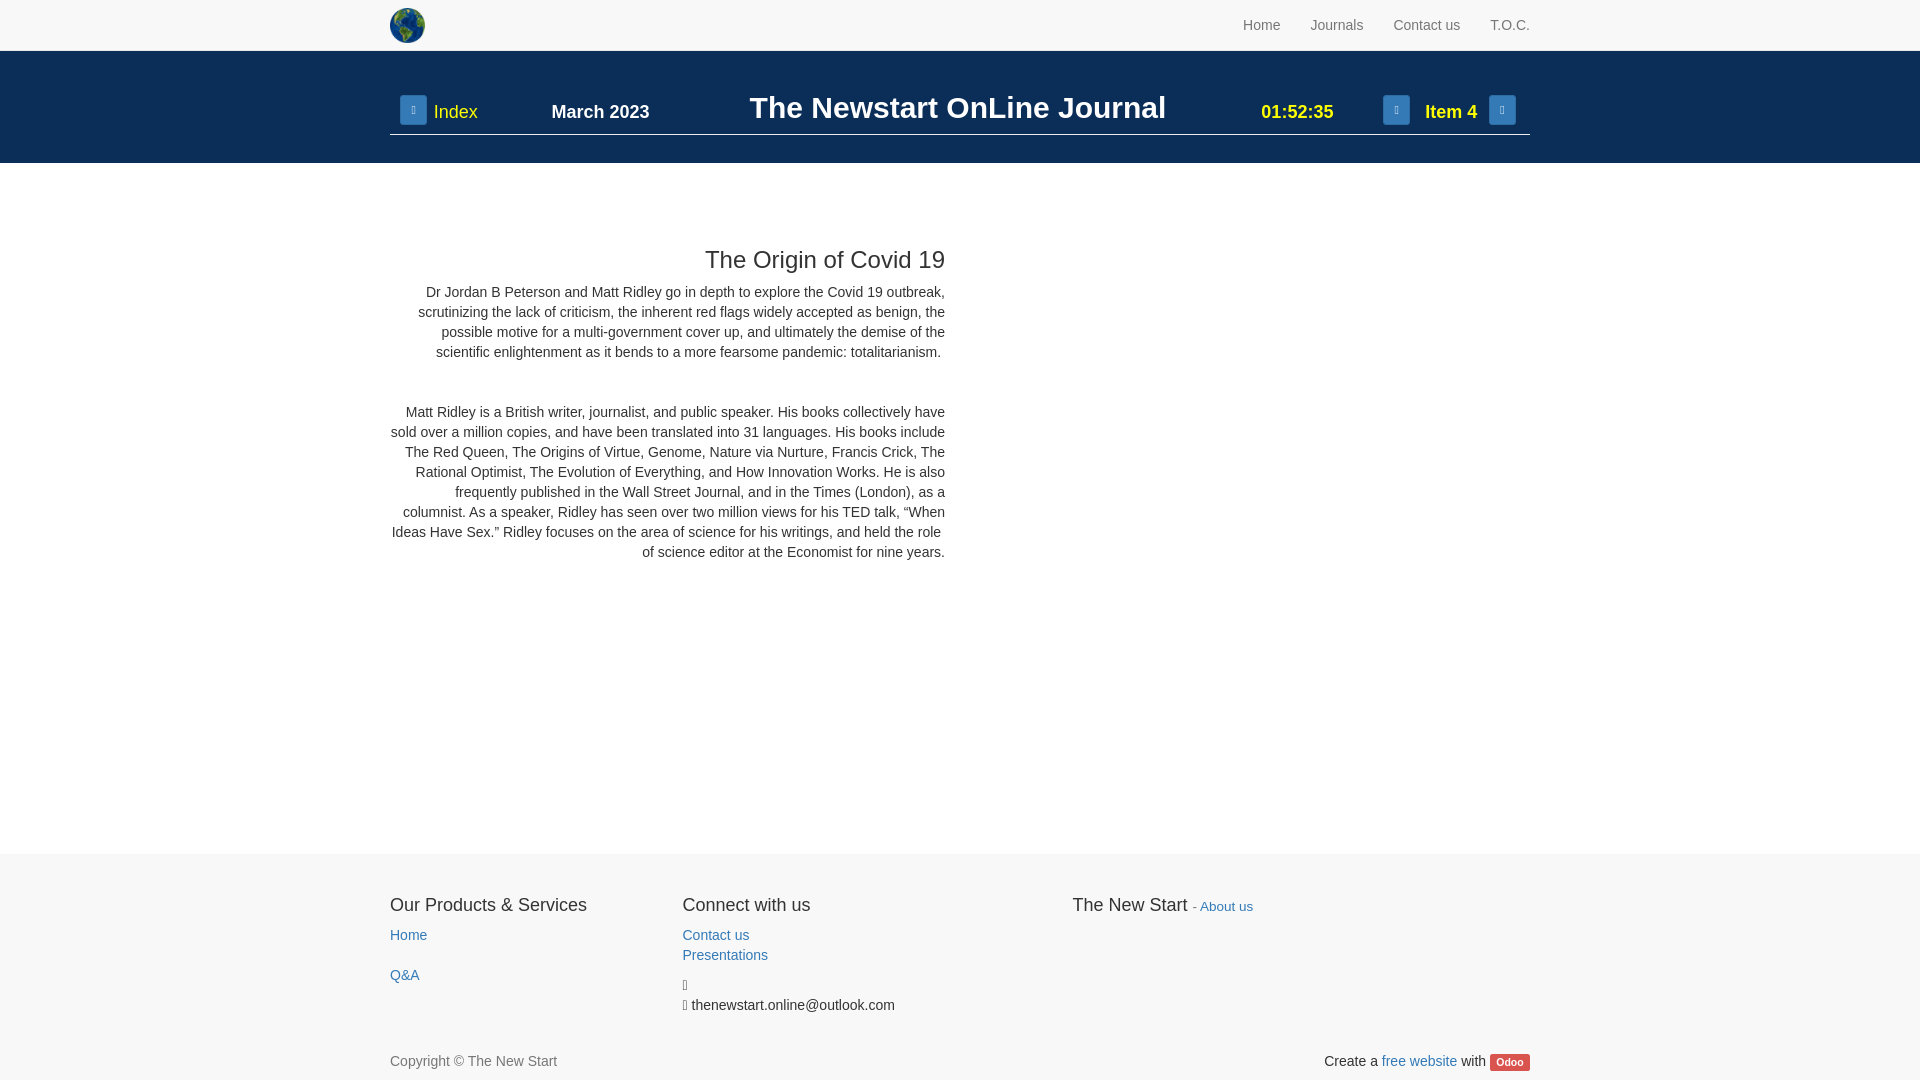 The image size is (1920, 1080). What do you see at coordinates (1226, 906) in the screenshot?
I see `About us` at bounding box center [1226, 906].